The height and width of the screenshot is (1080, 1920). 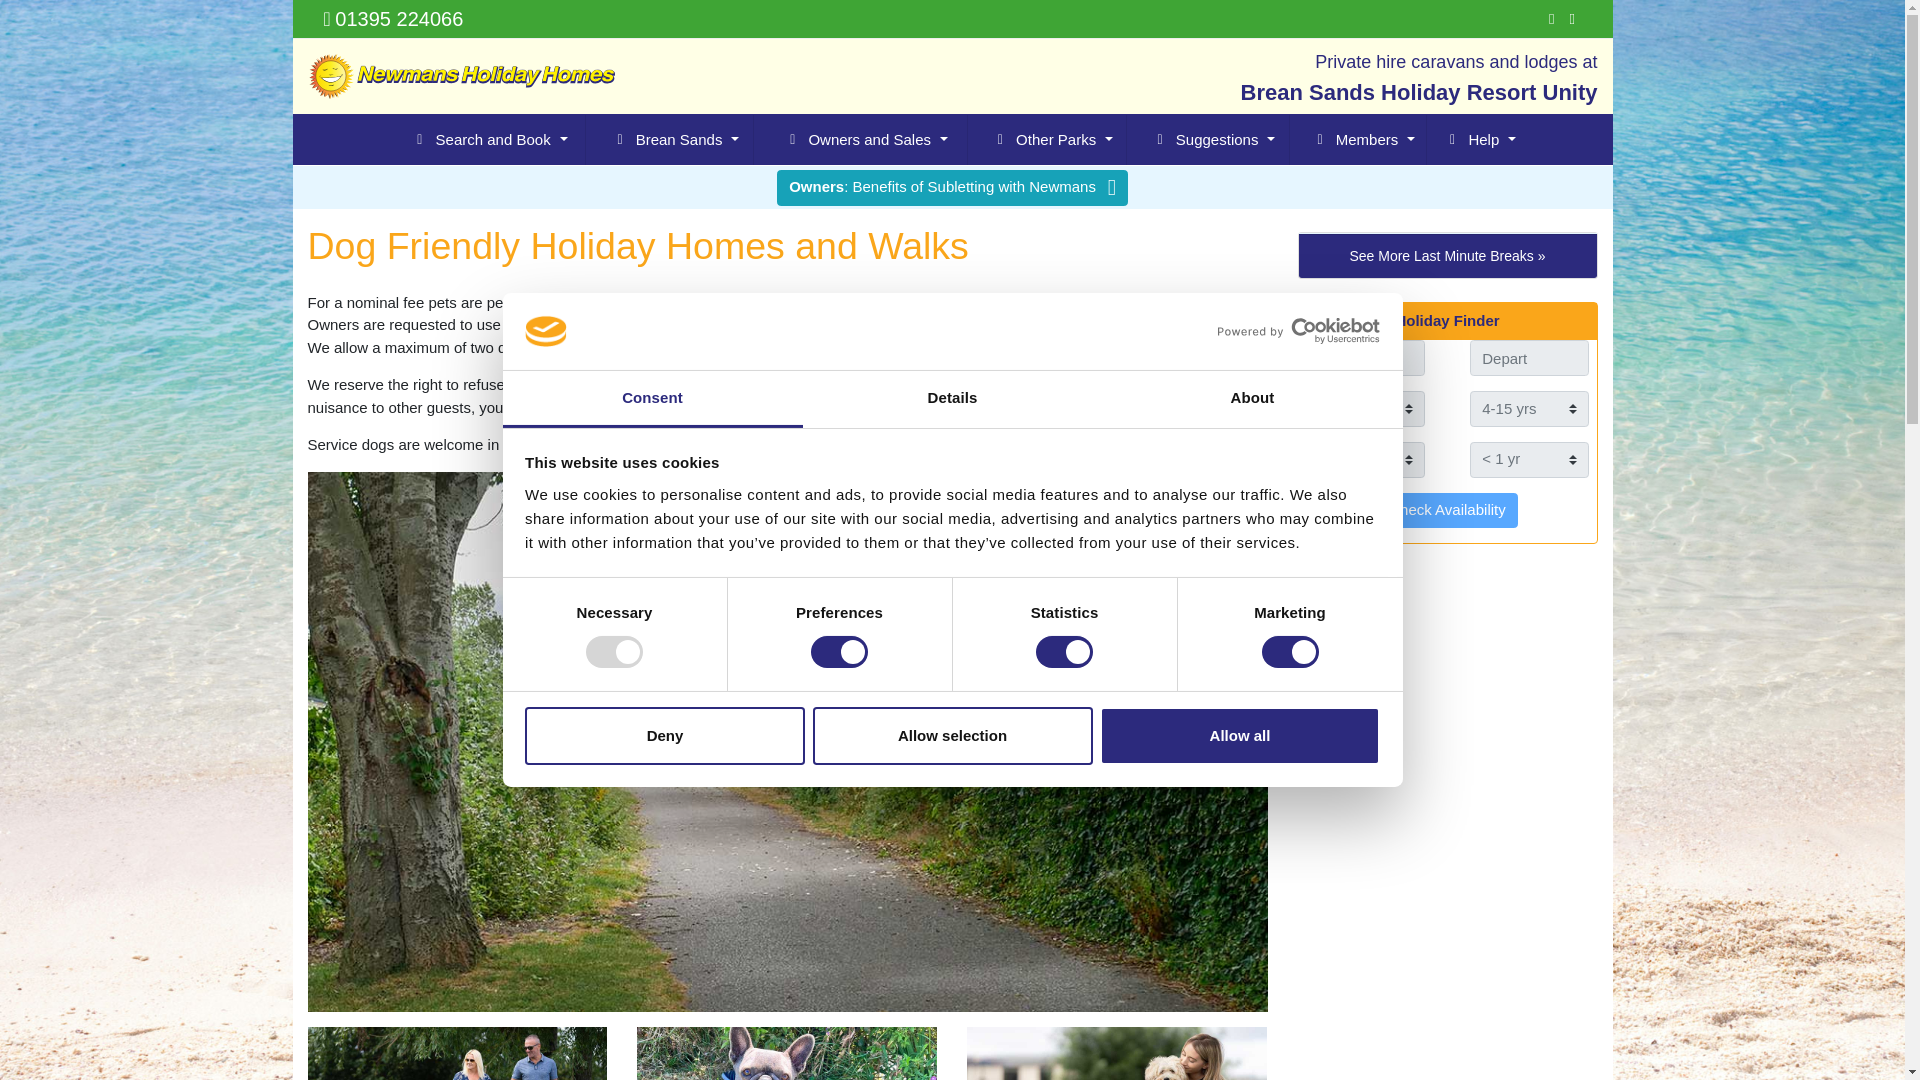 What do you see at coordinates (1252, 399) in the screenshot?
I see `About` at bounding box center [1252, 399].